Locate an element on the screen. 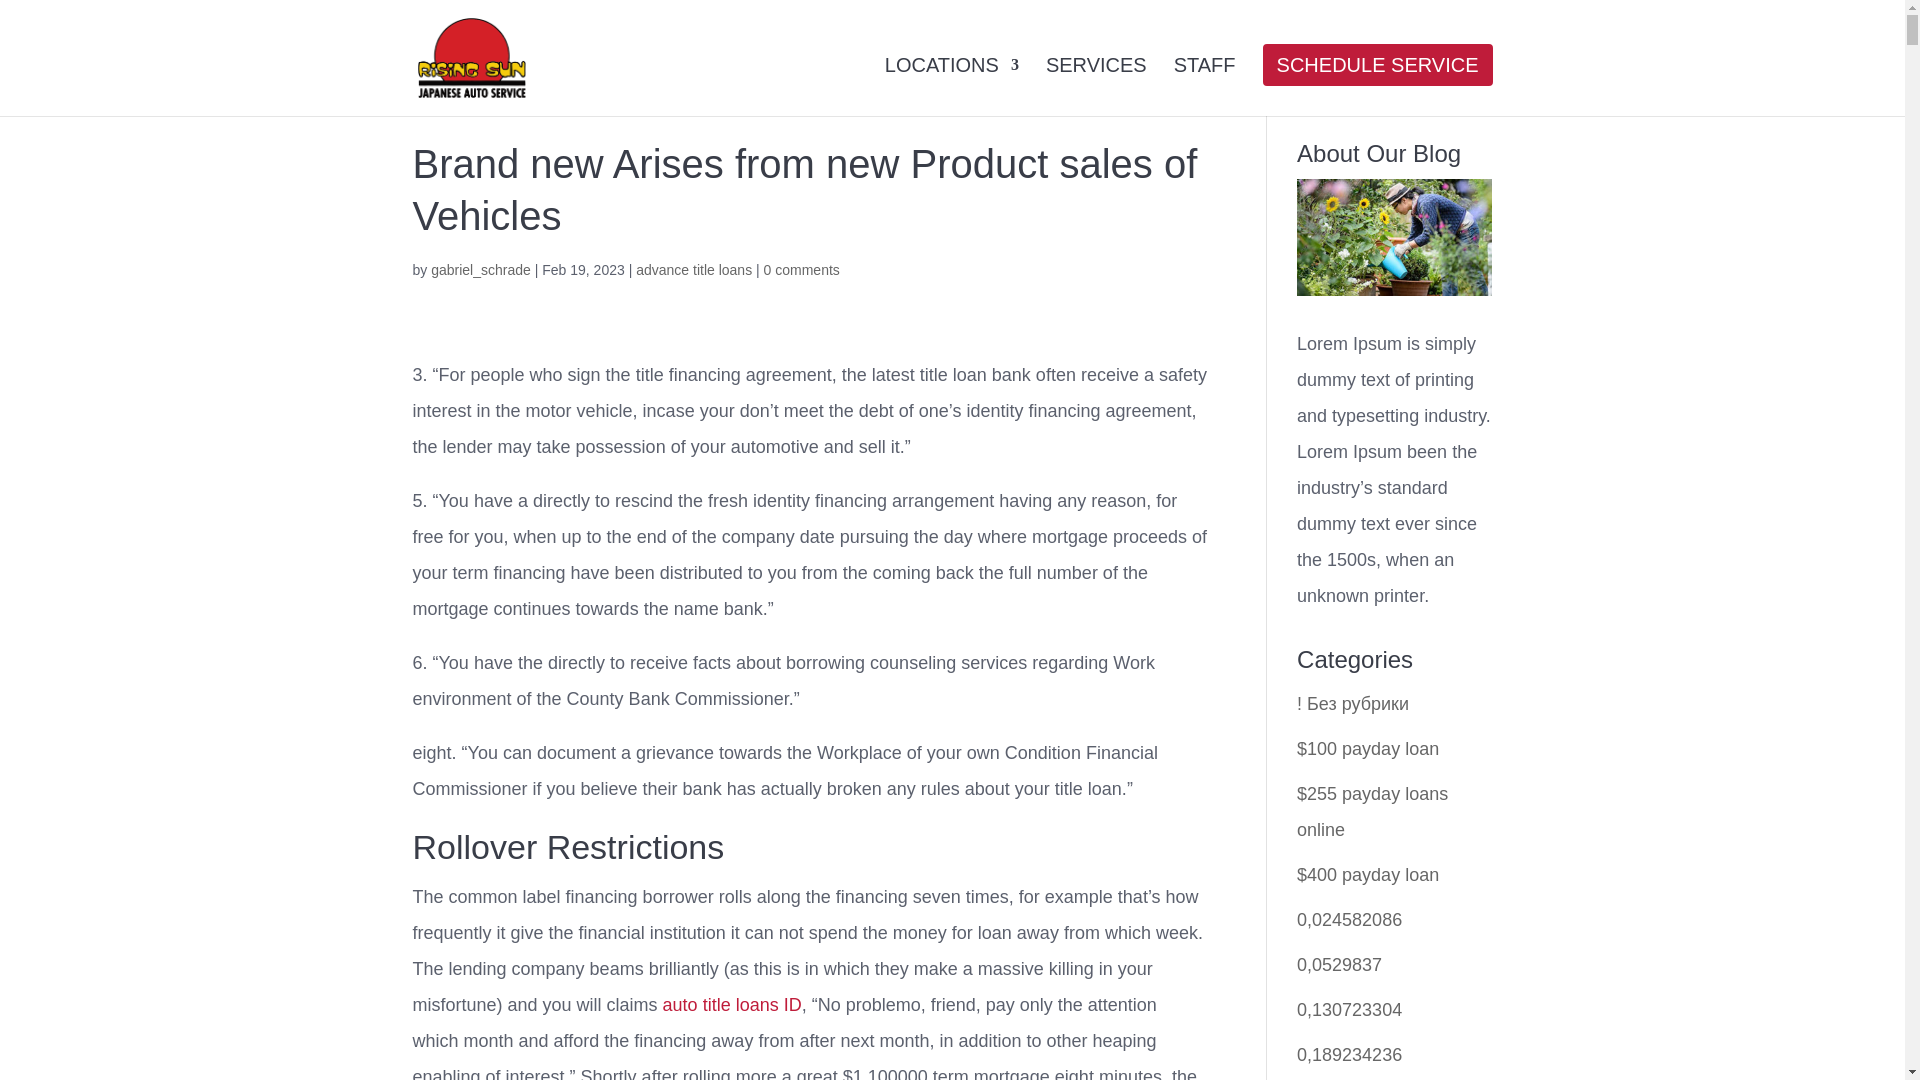 The width and height of the screenshot is (1920, 1080). 0 comments is located at coordinates (802, 270).